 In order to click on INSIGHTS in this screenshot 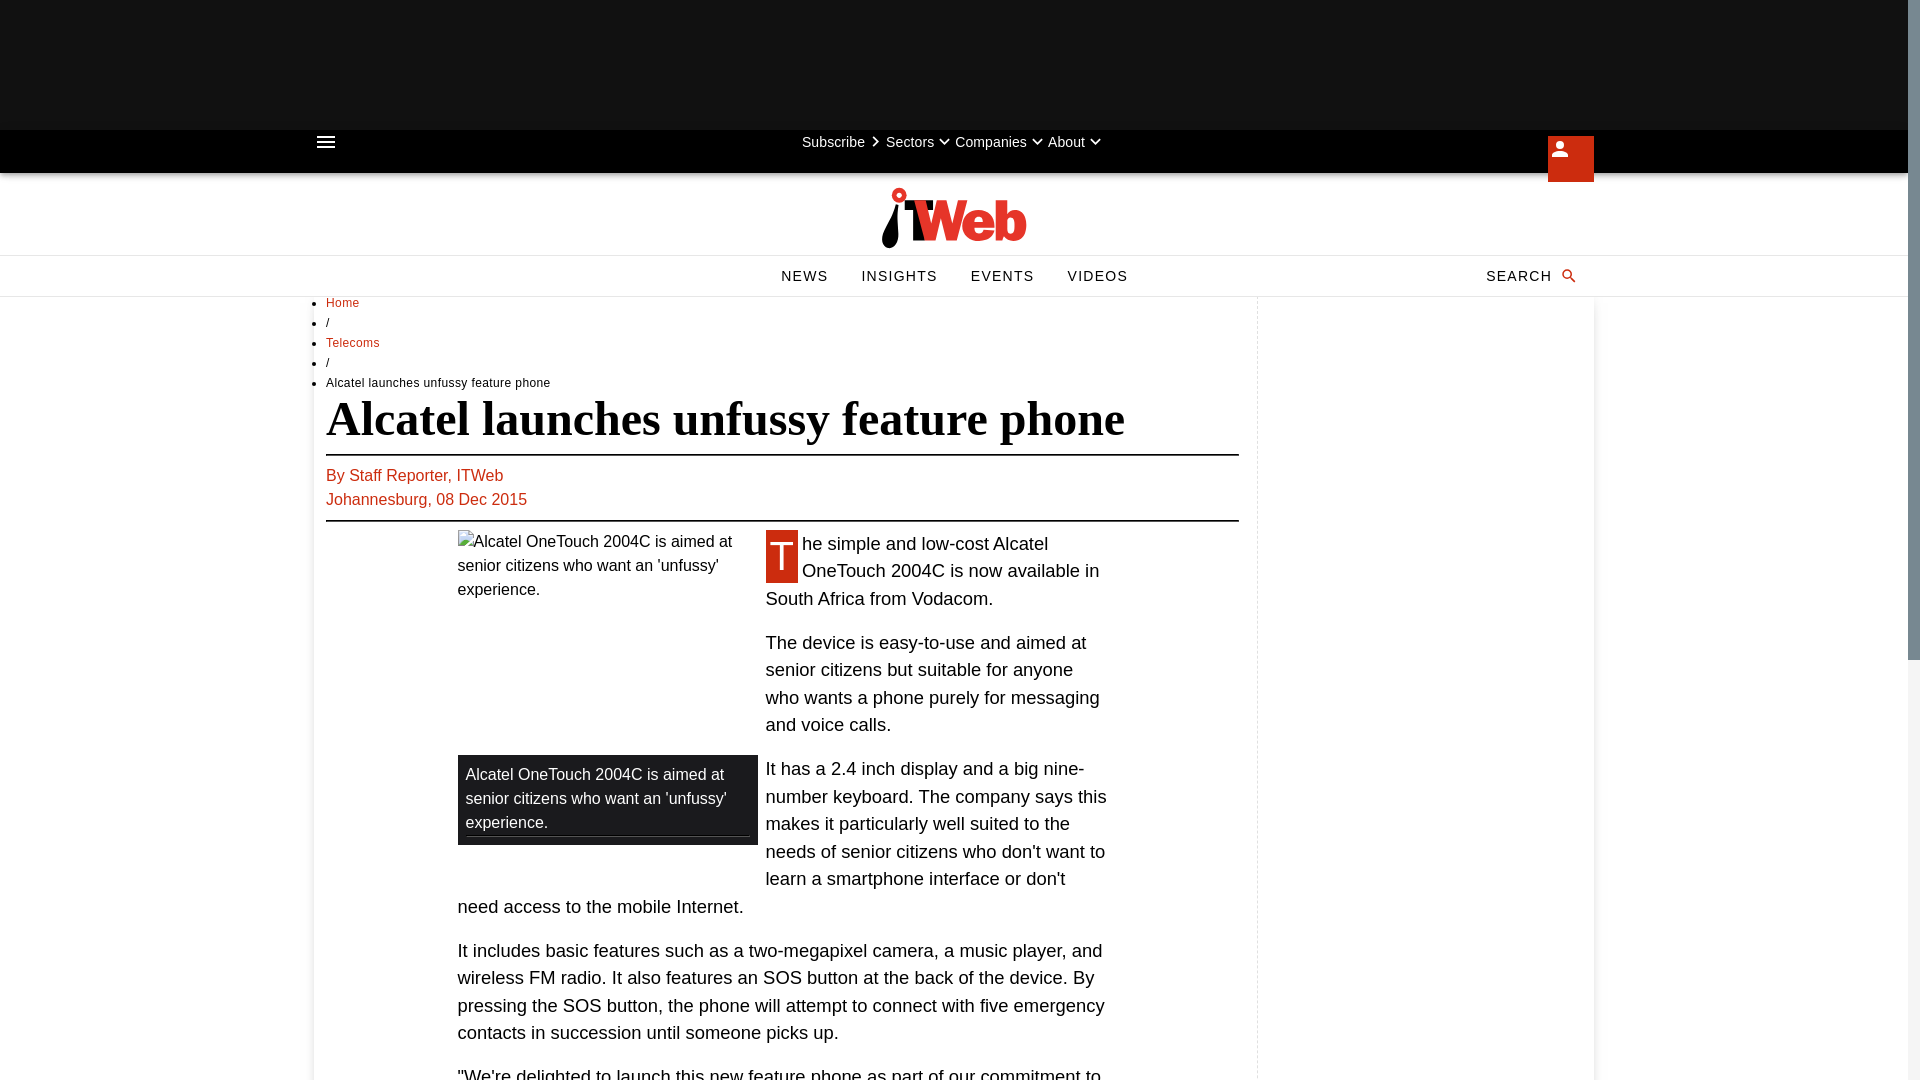, I will do `click(804, 276)`.